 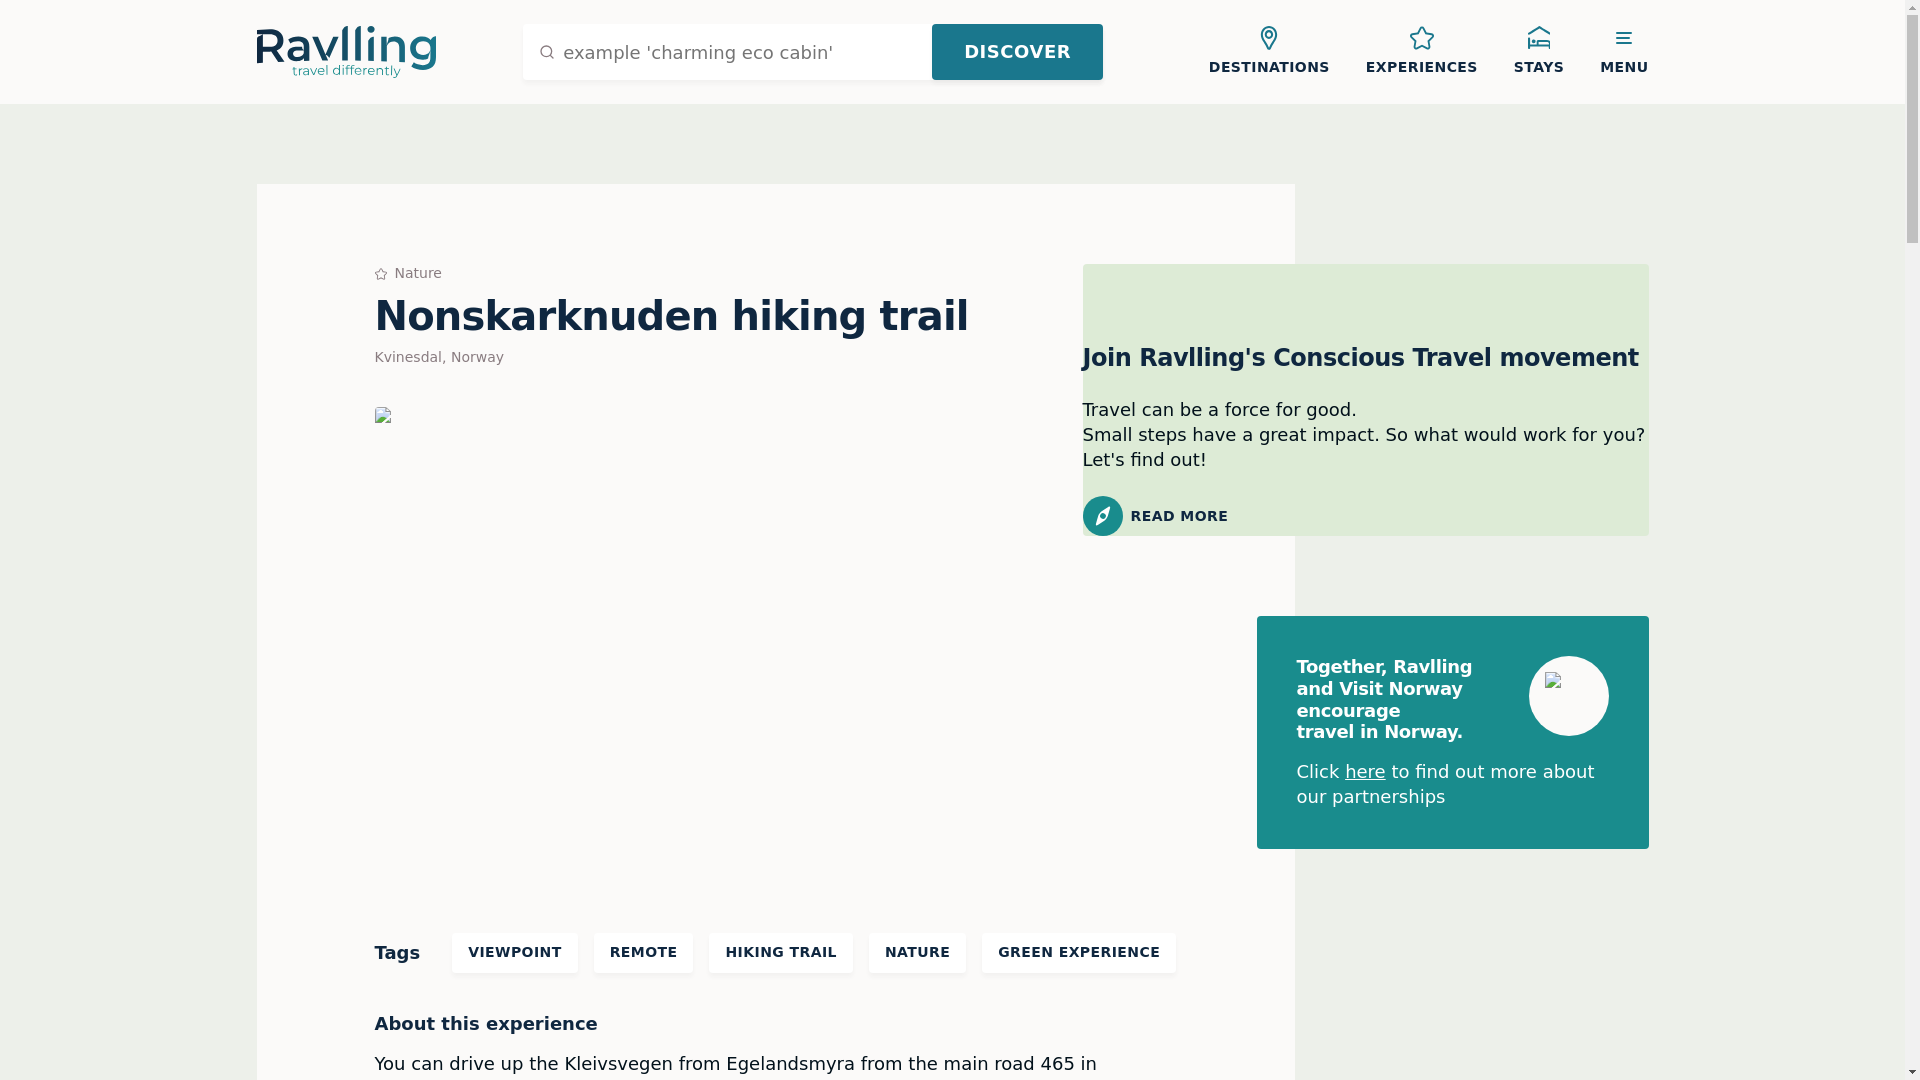 I want to click on MENU, so click(x=1624, y=51).